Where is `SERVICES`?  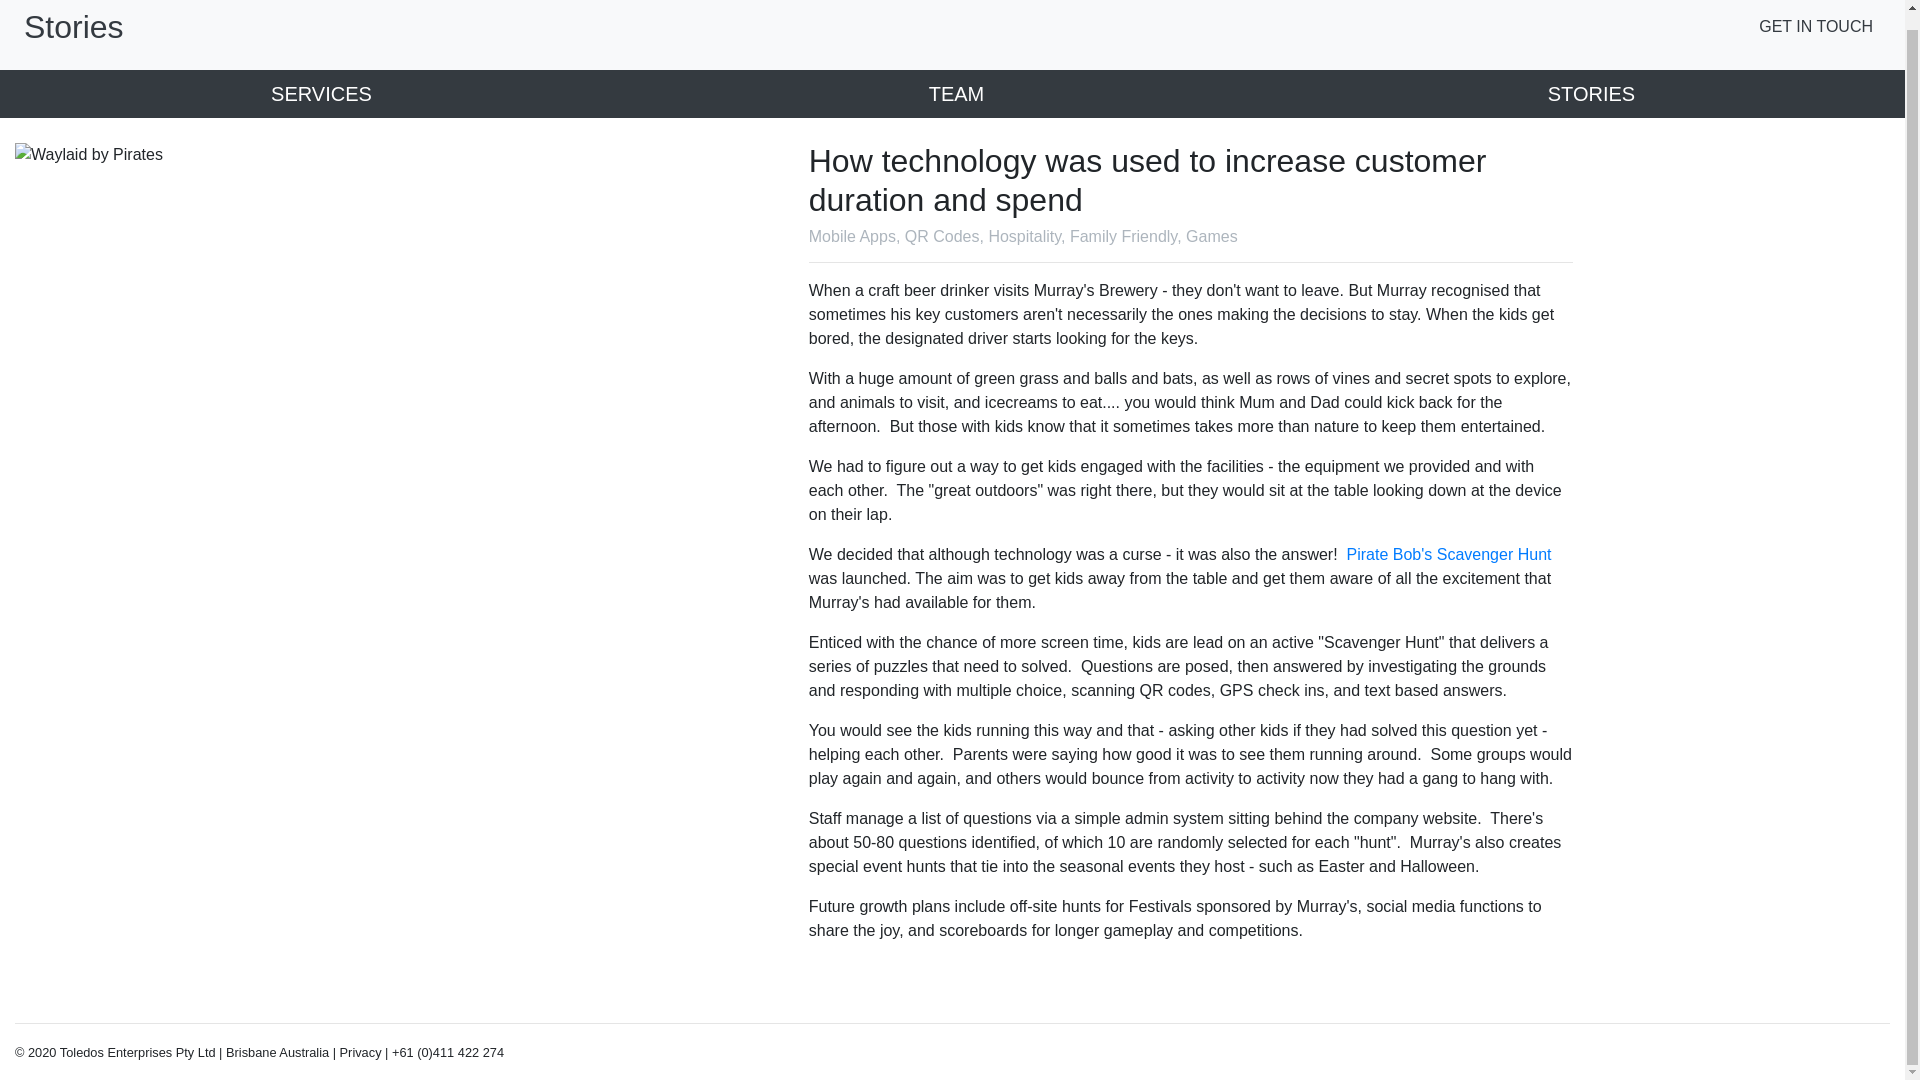
SERVICES is located at coordinates (318, 94).